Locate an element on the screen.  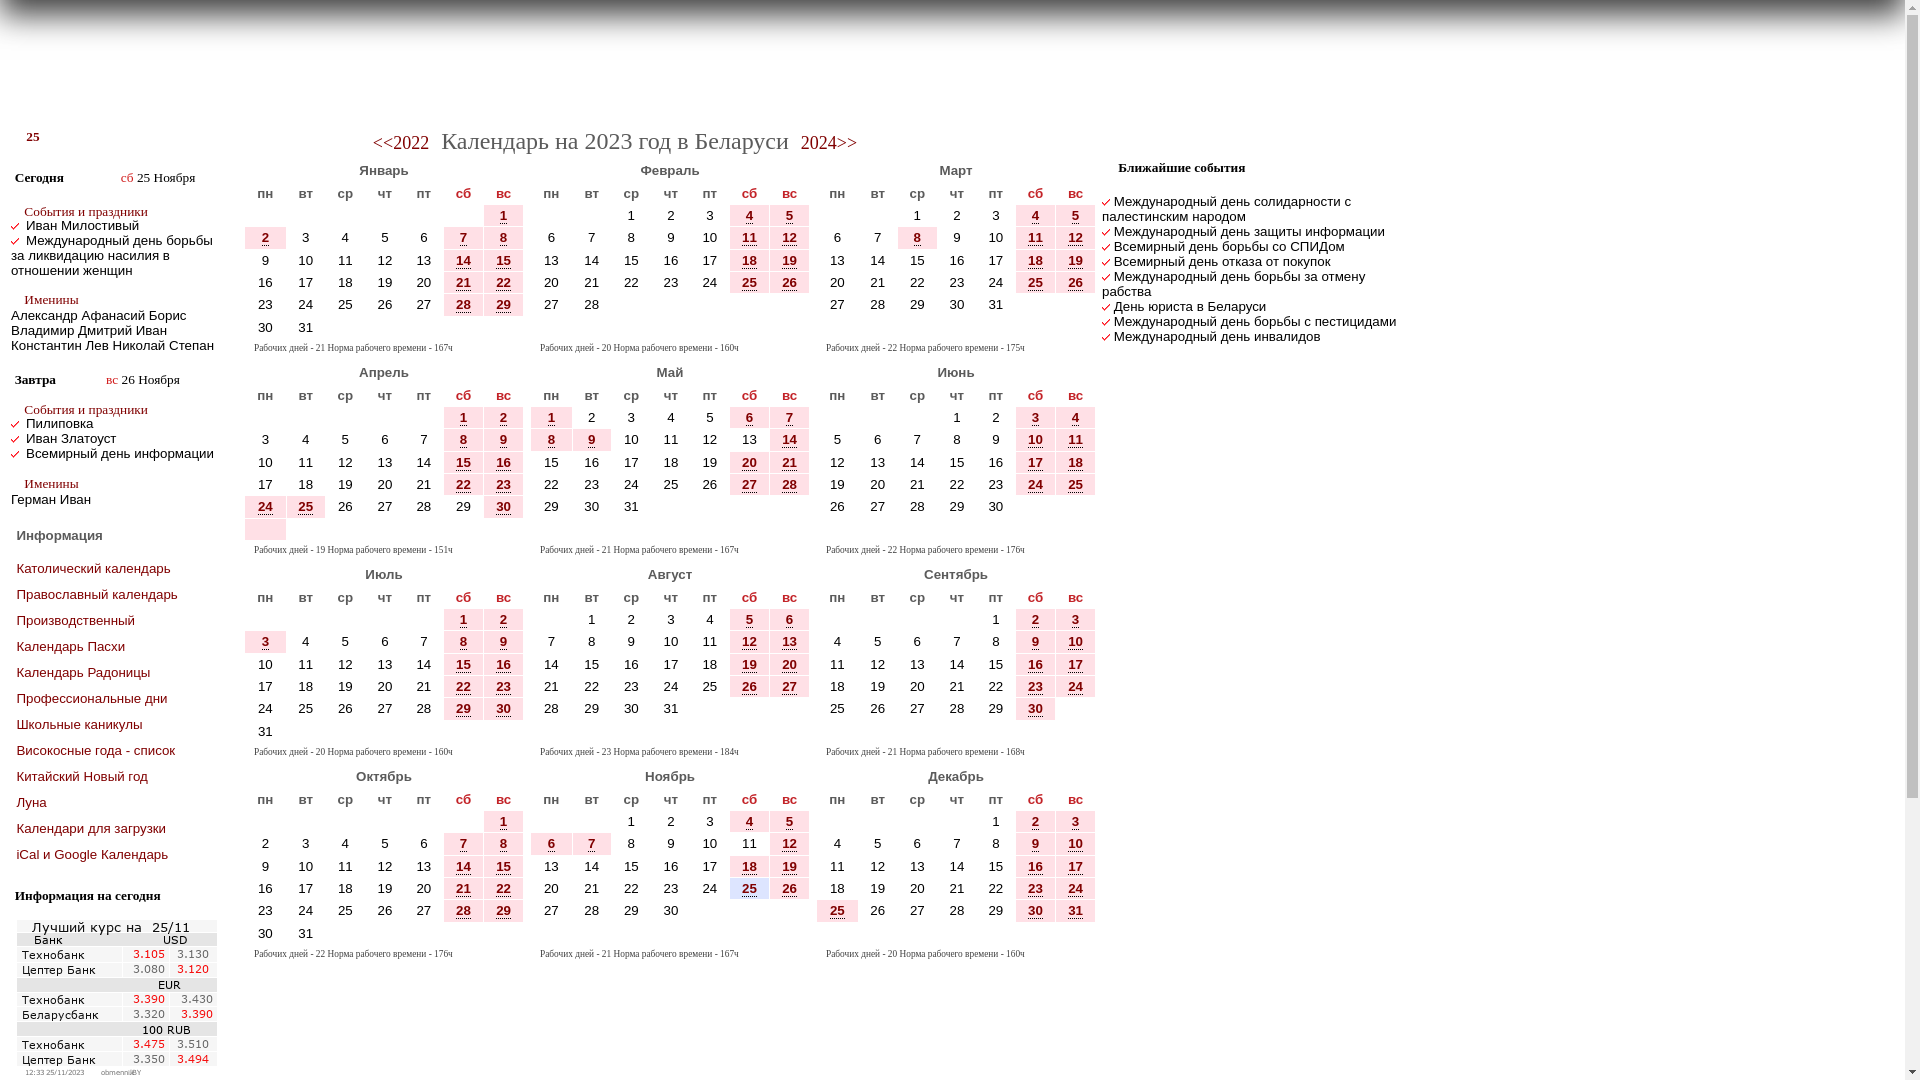
  is located at coordinates (346, 530).